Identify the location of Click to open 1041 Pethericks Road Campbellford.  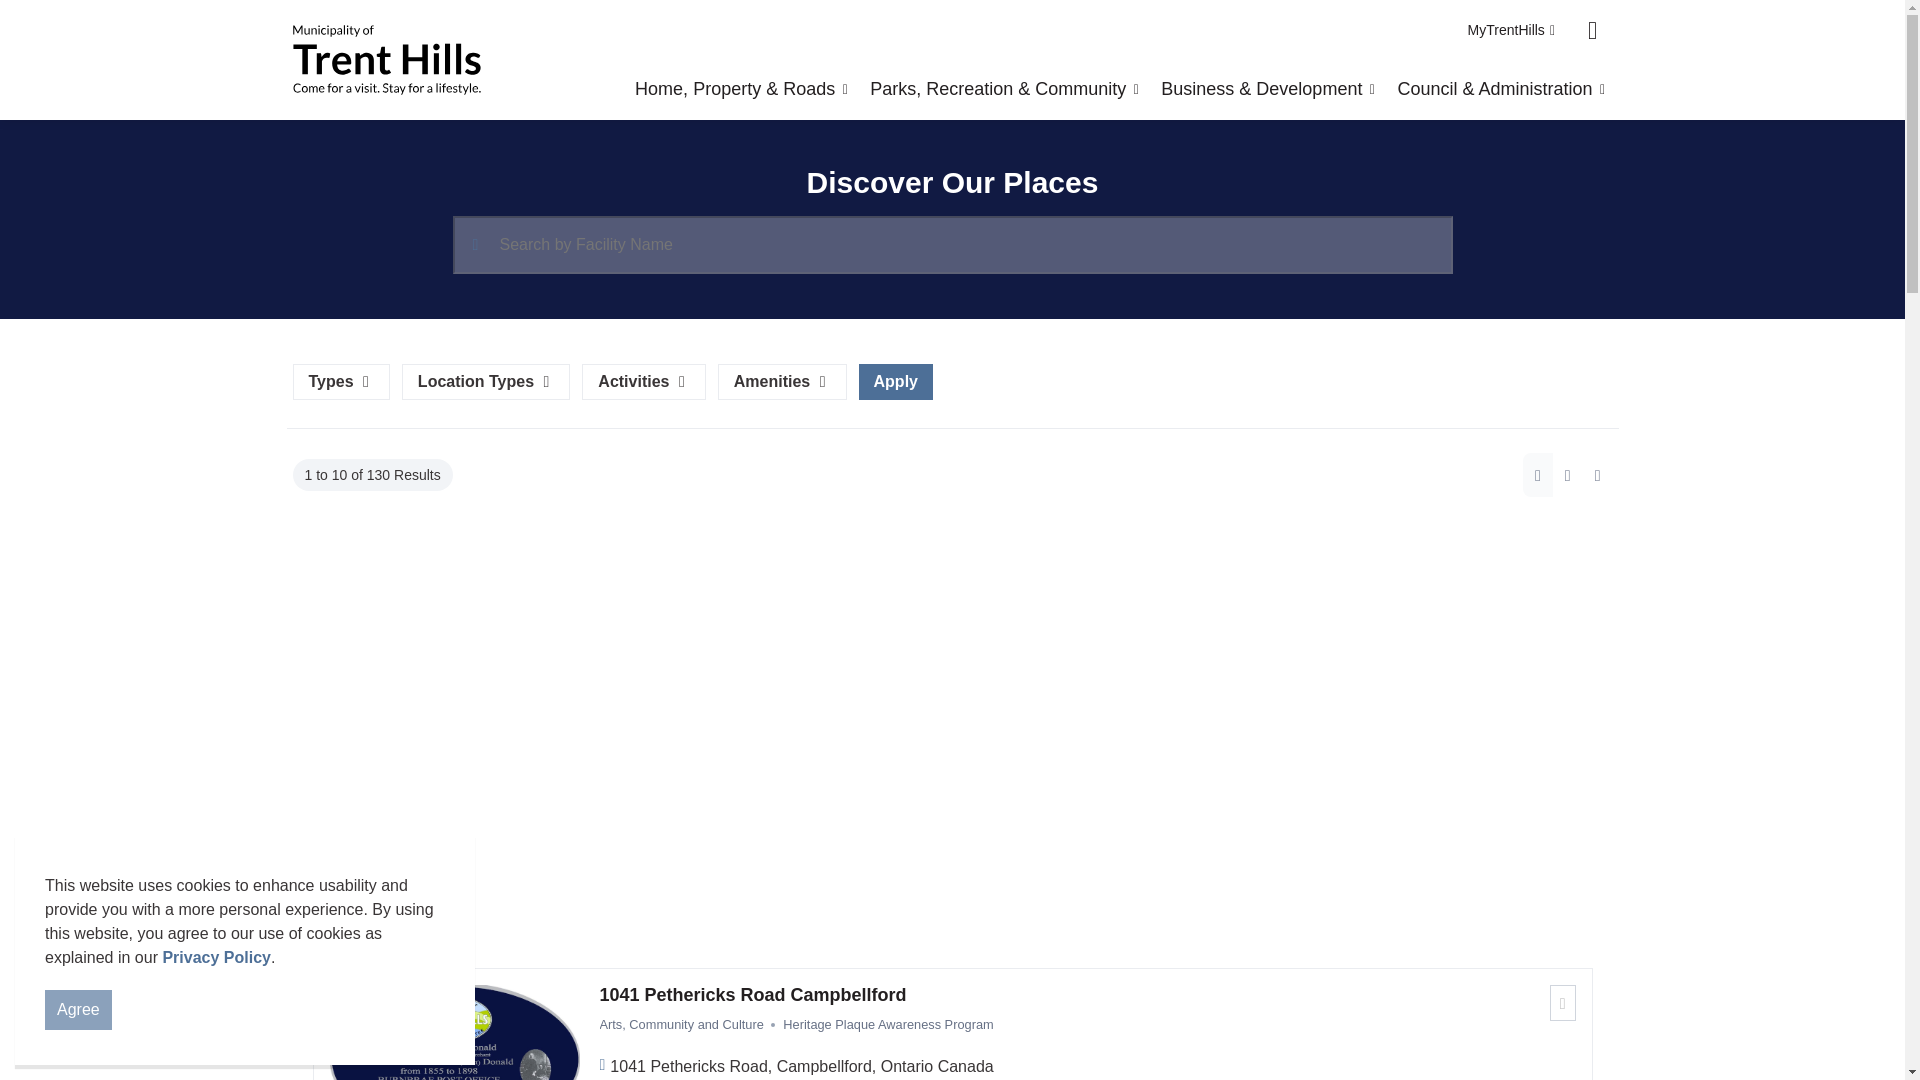
(1088, 995).